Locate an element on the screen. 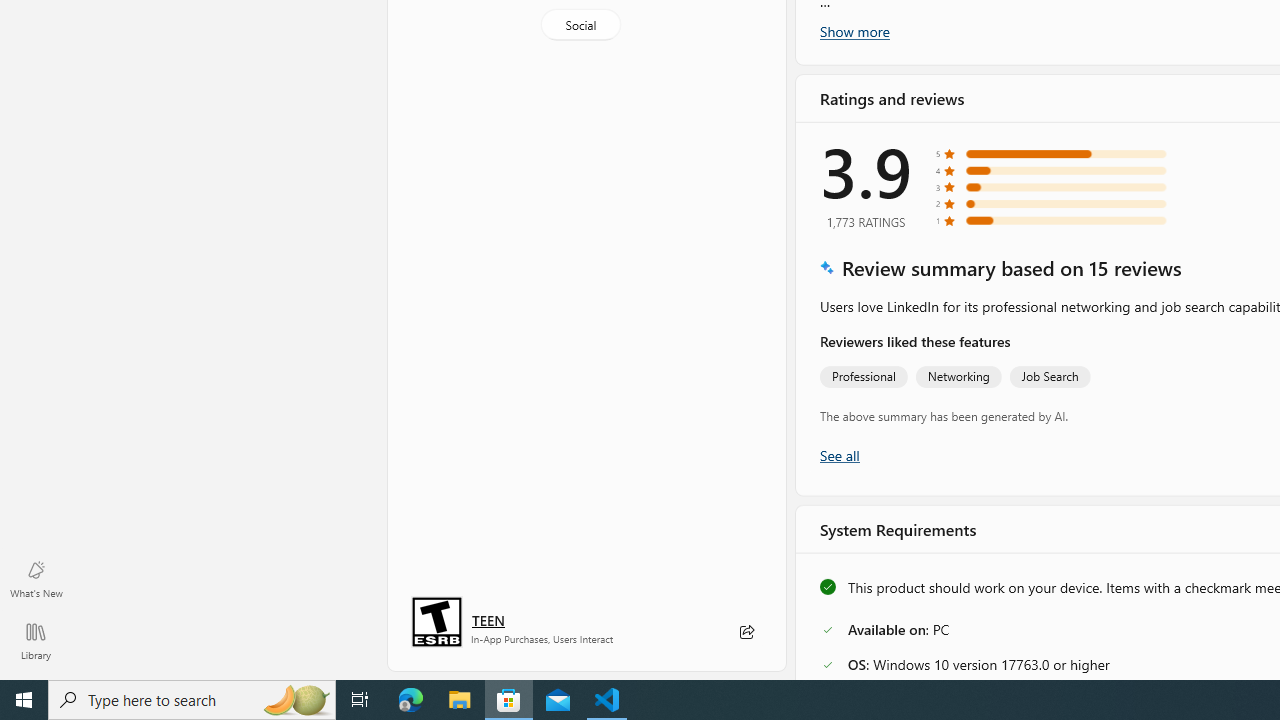 Image resolution: width=1280 pixels, height=720 pixels. Show all ratings and reviews is located at coordinates (838, 454).